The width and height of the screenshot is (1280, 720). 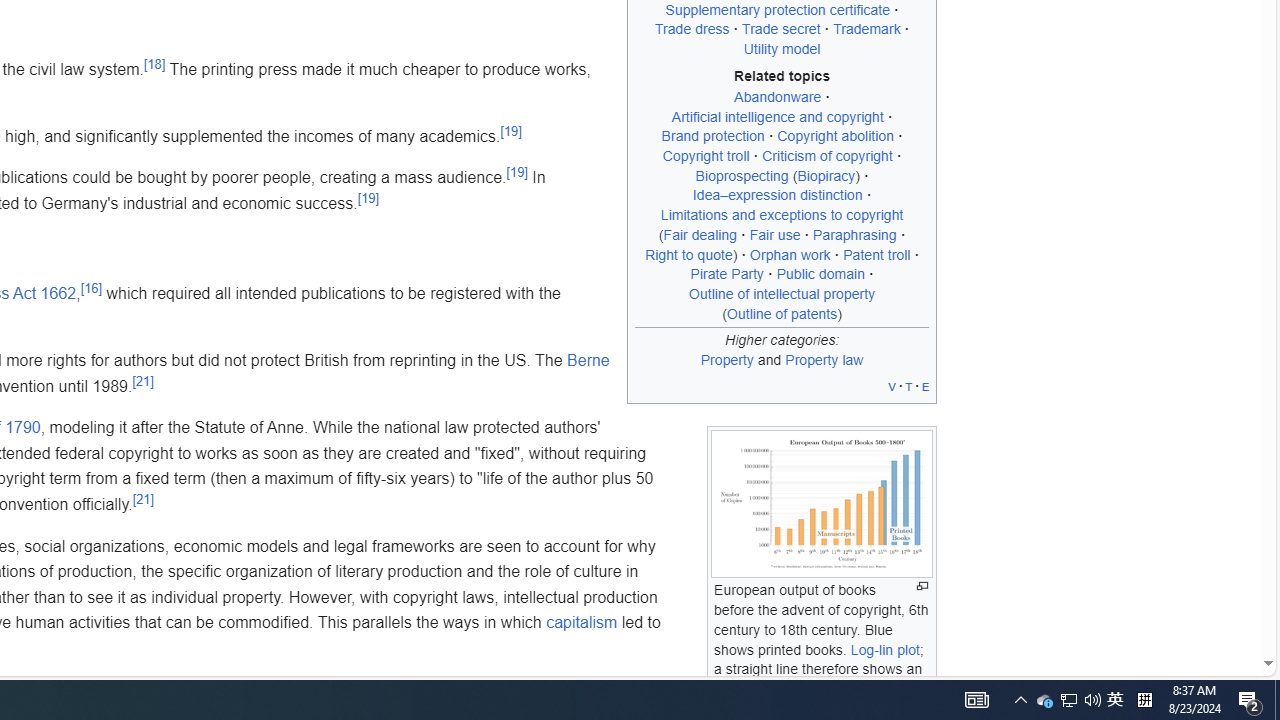 I want to click on e, so click(x=926, y=386).